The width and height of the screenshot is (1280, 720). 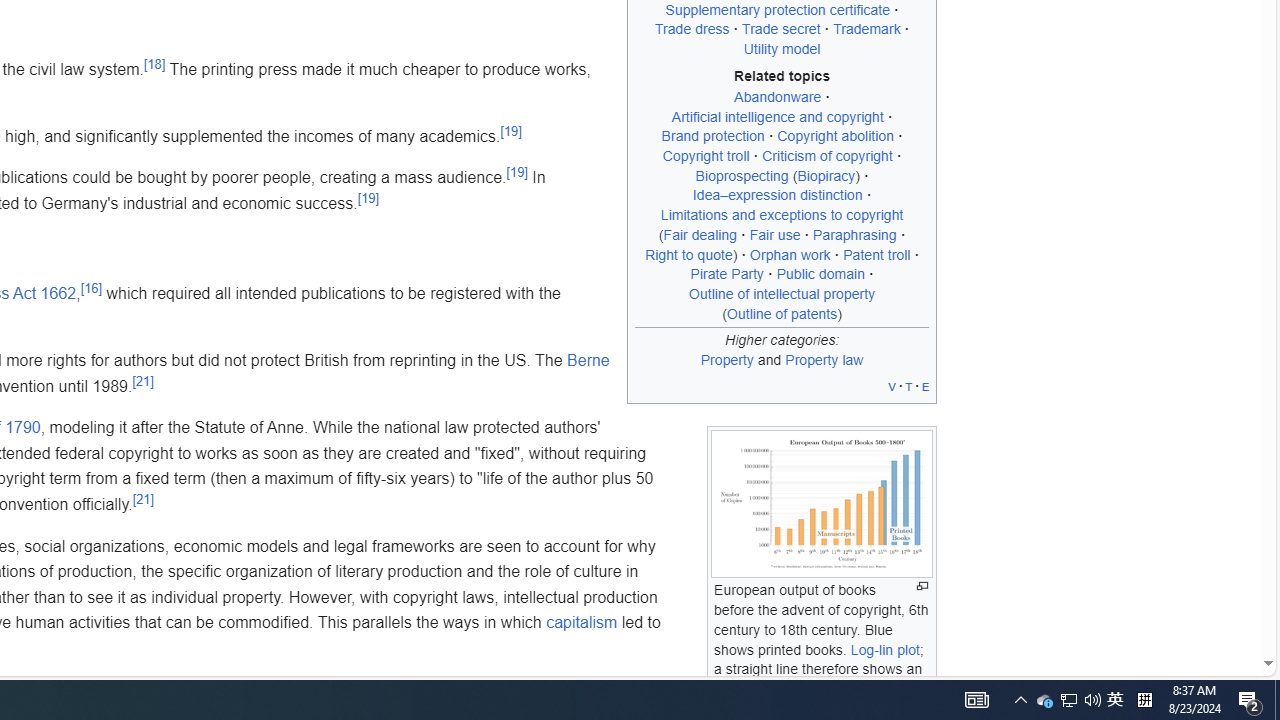 I want to click on e, so click(x=926, y=386).